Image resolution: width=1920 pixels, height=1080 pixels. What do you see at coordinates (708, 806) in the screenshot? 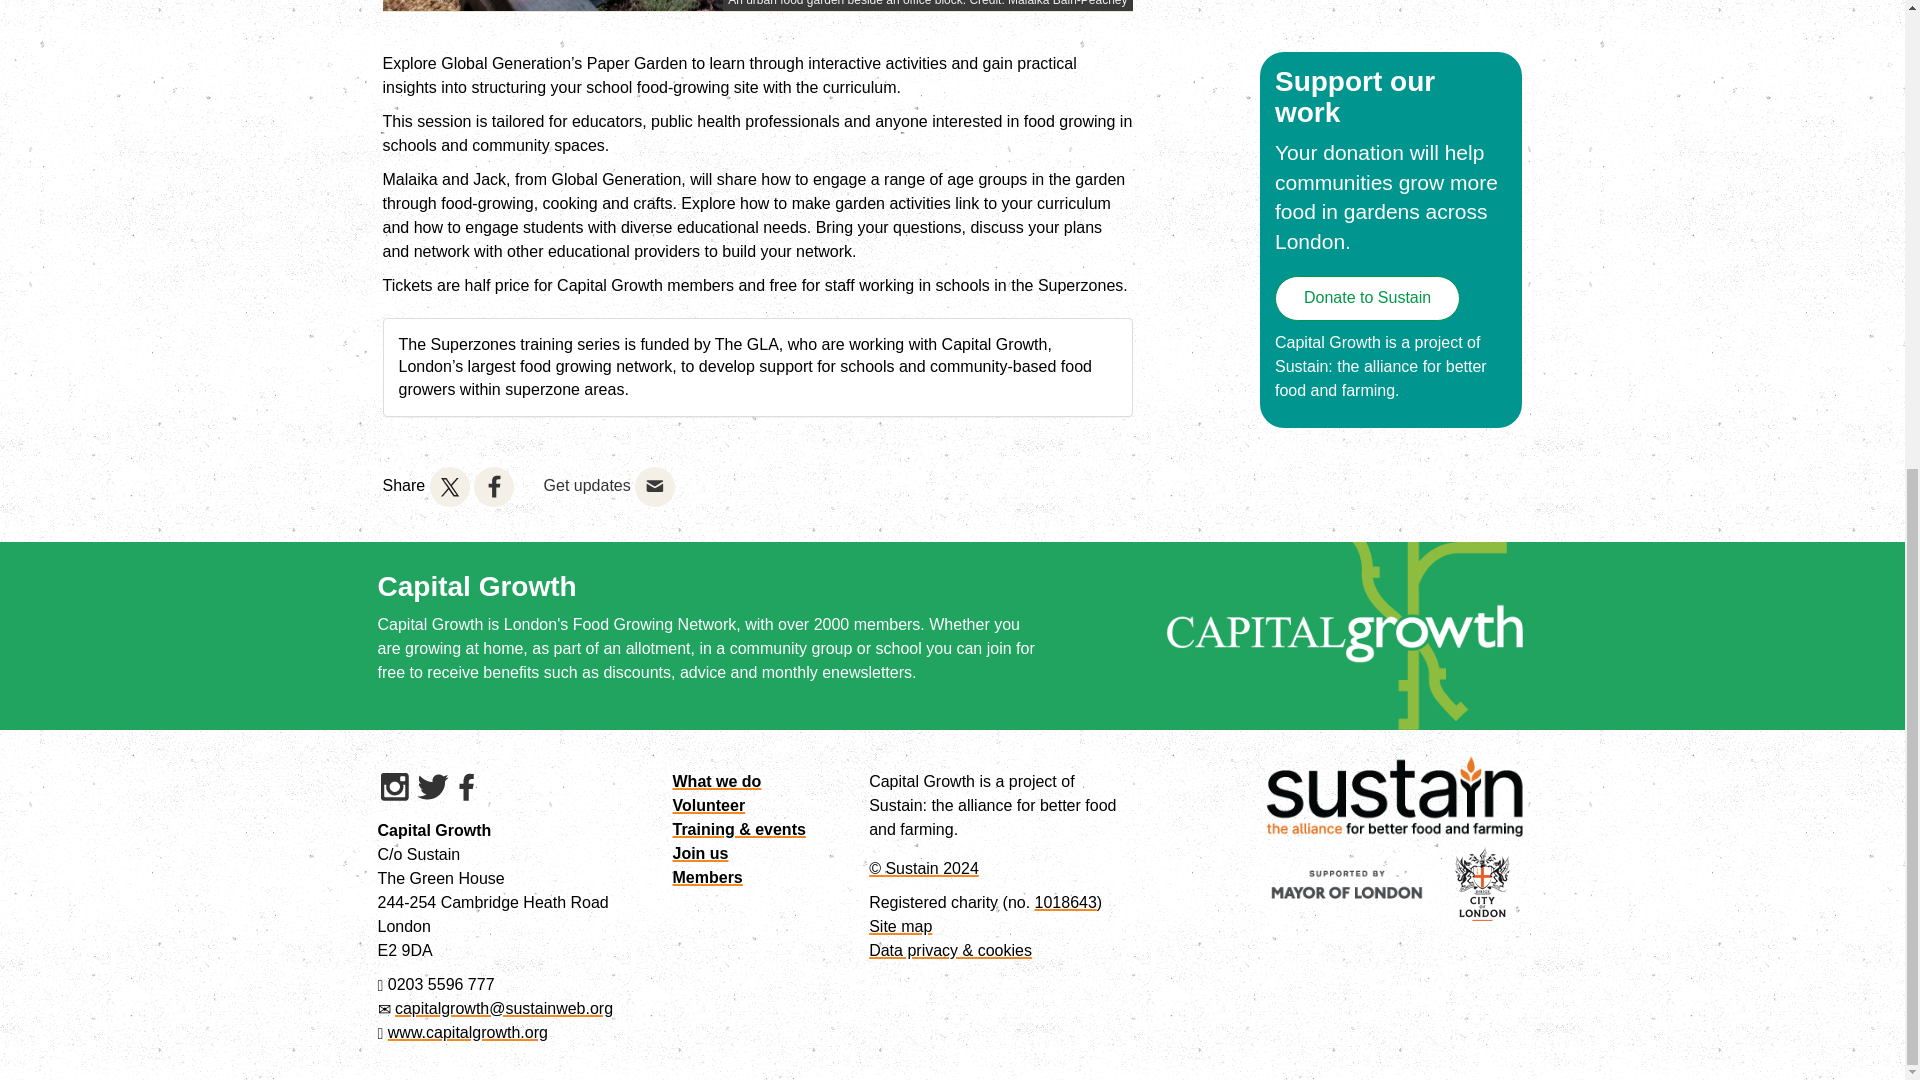
I see `Volunteer` at bounding box center [708, 806].